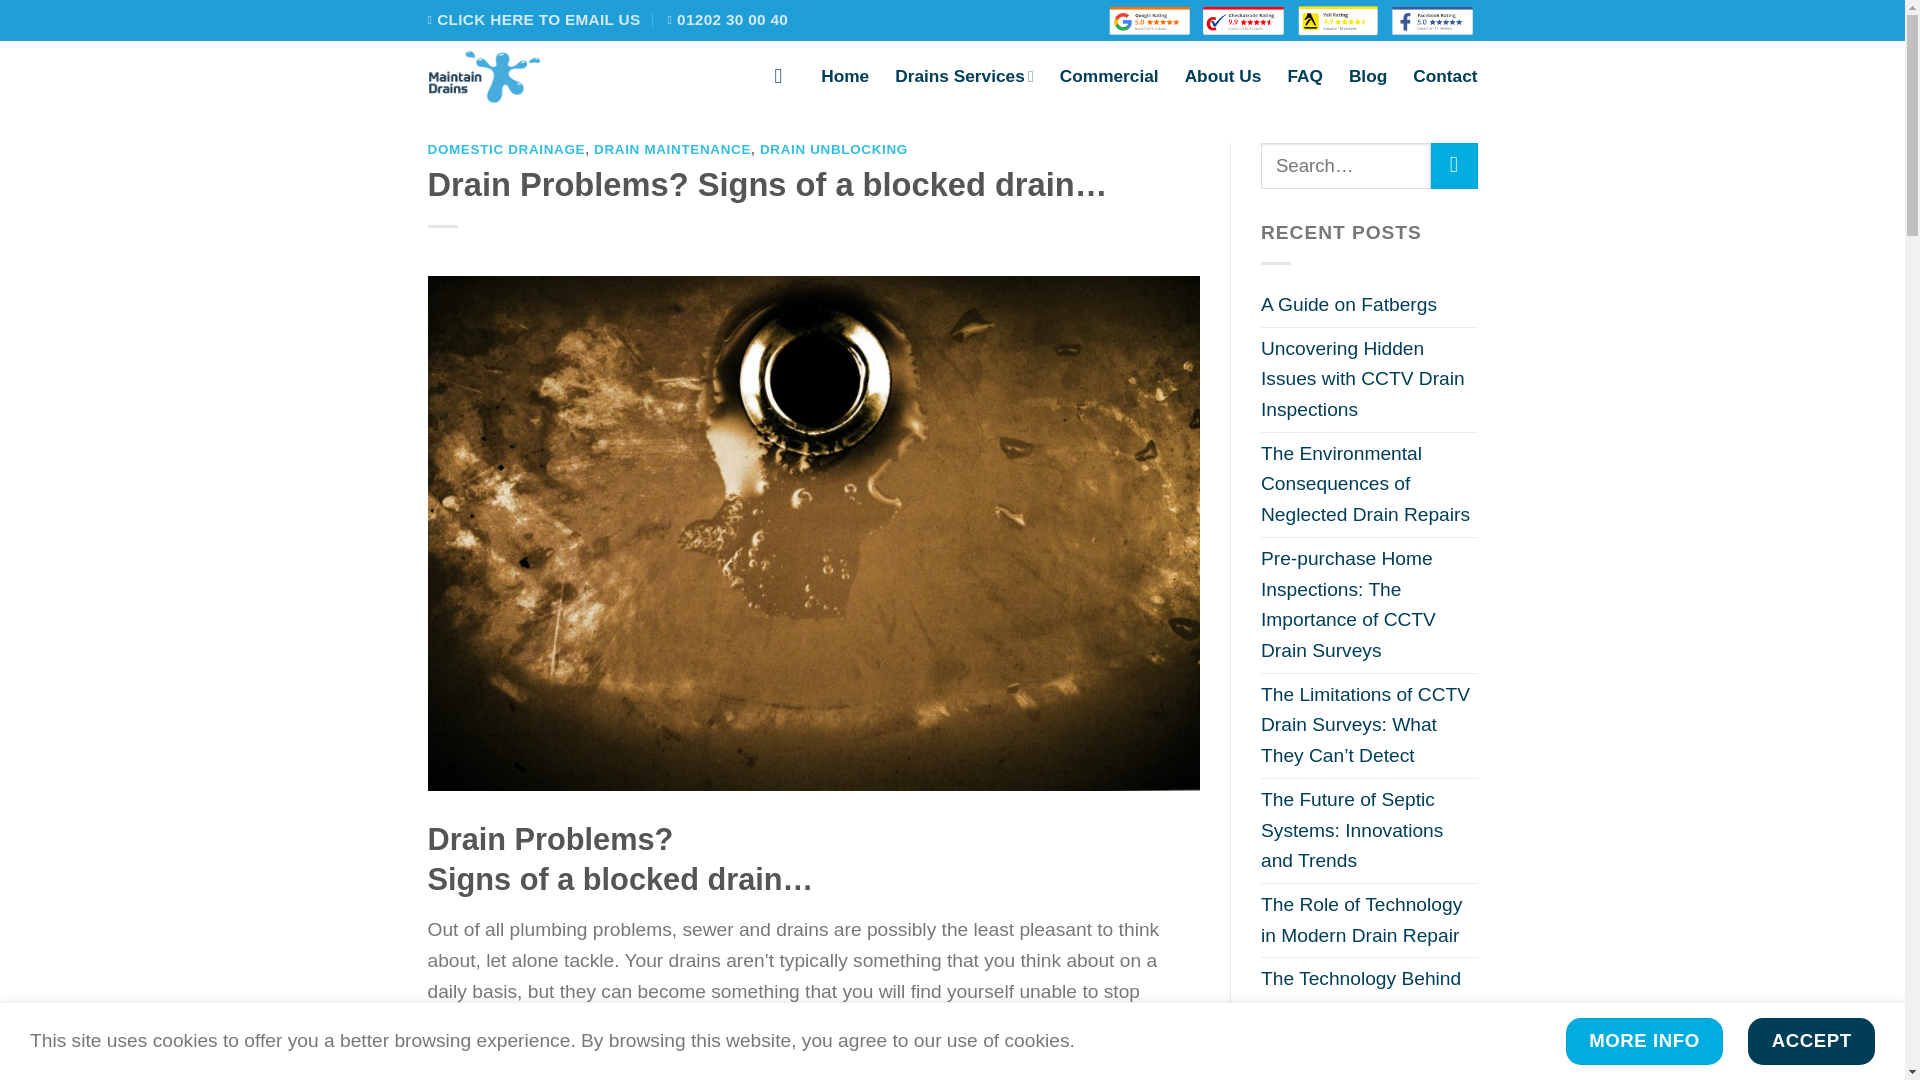 Image resolution: width=1920 pixels, height=1080 pixels. Describe the element at coordinates (845, 76) in the screenshot. I see `Home` at that location.